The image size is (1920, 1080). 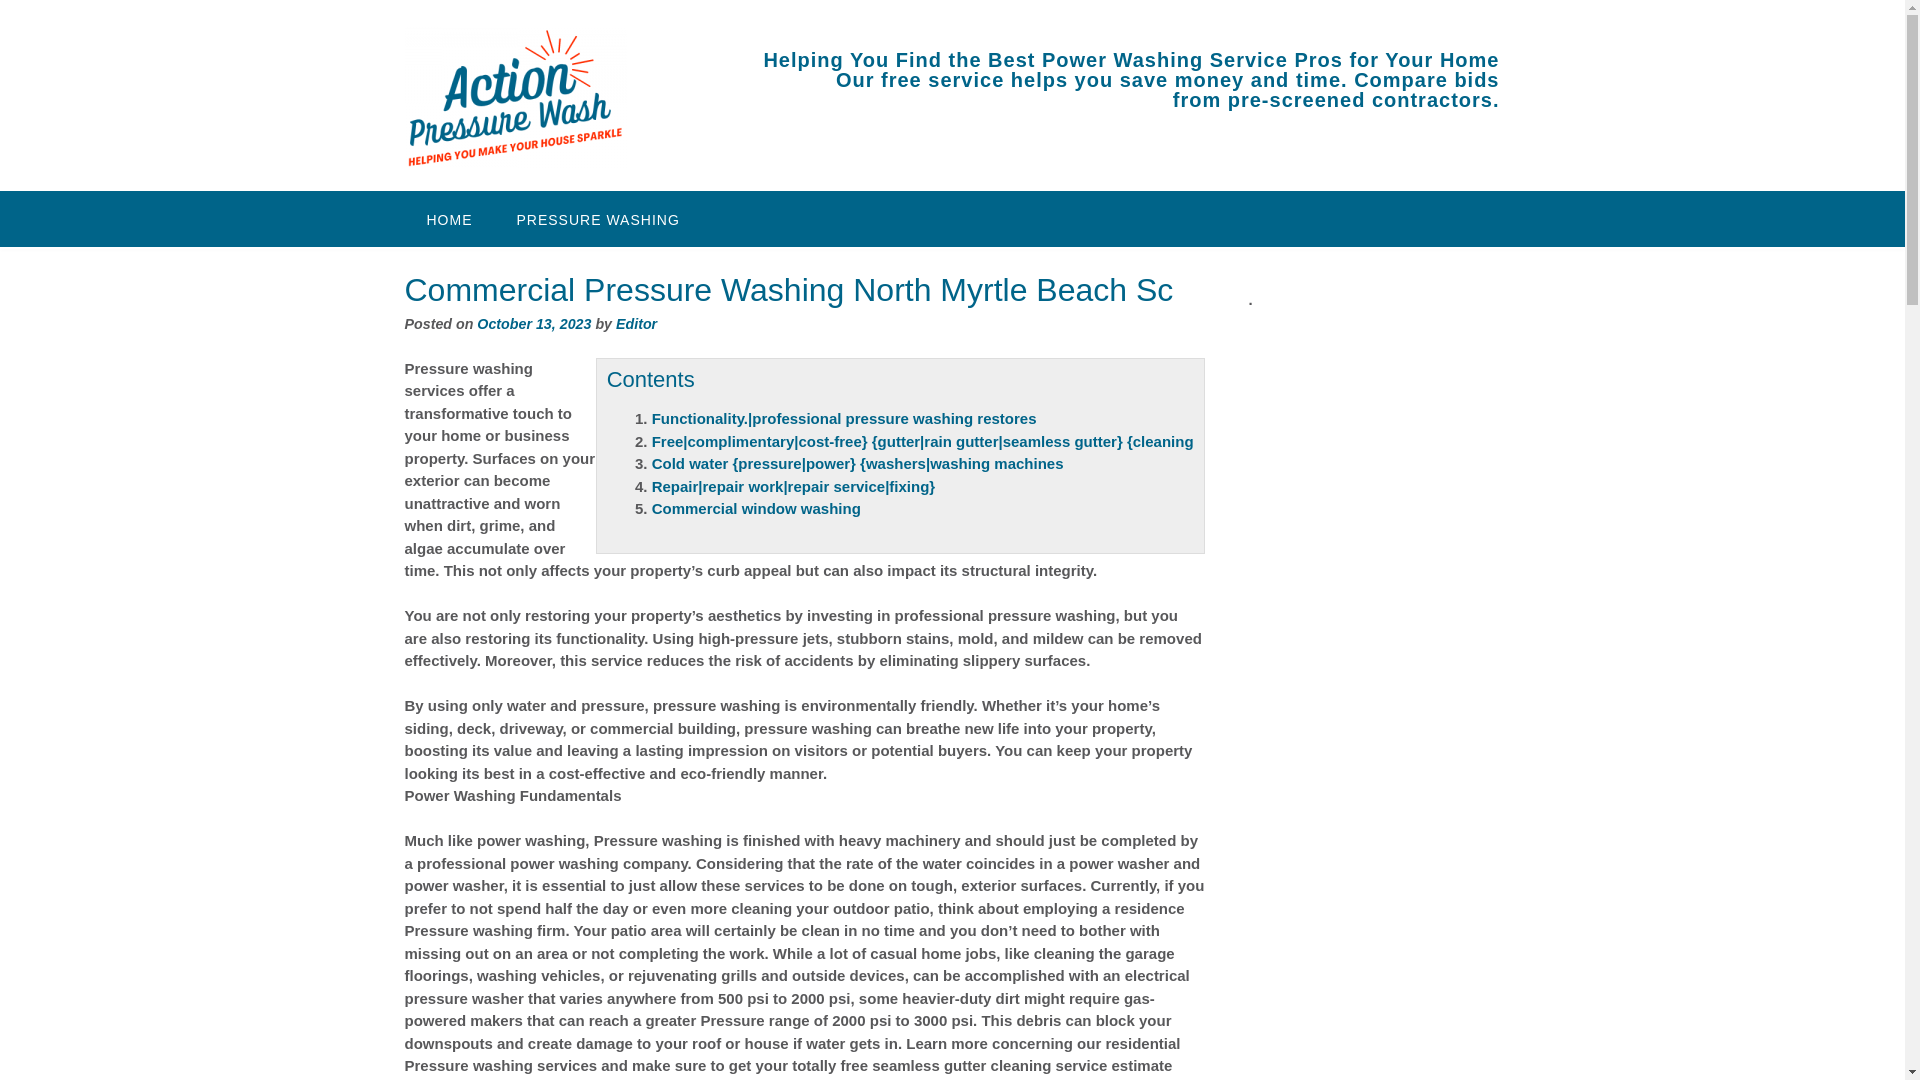 What do you see at coordinates (756, 508) in the screenshot?
I see `Commercial window washing` at bounding box center [756, 508].